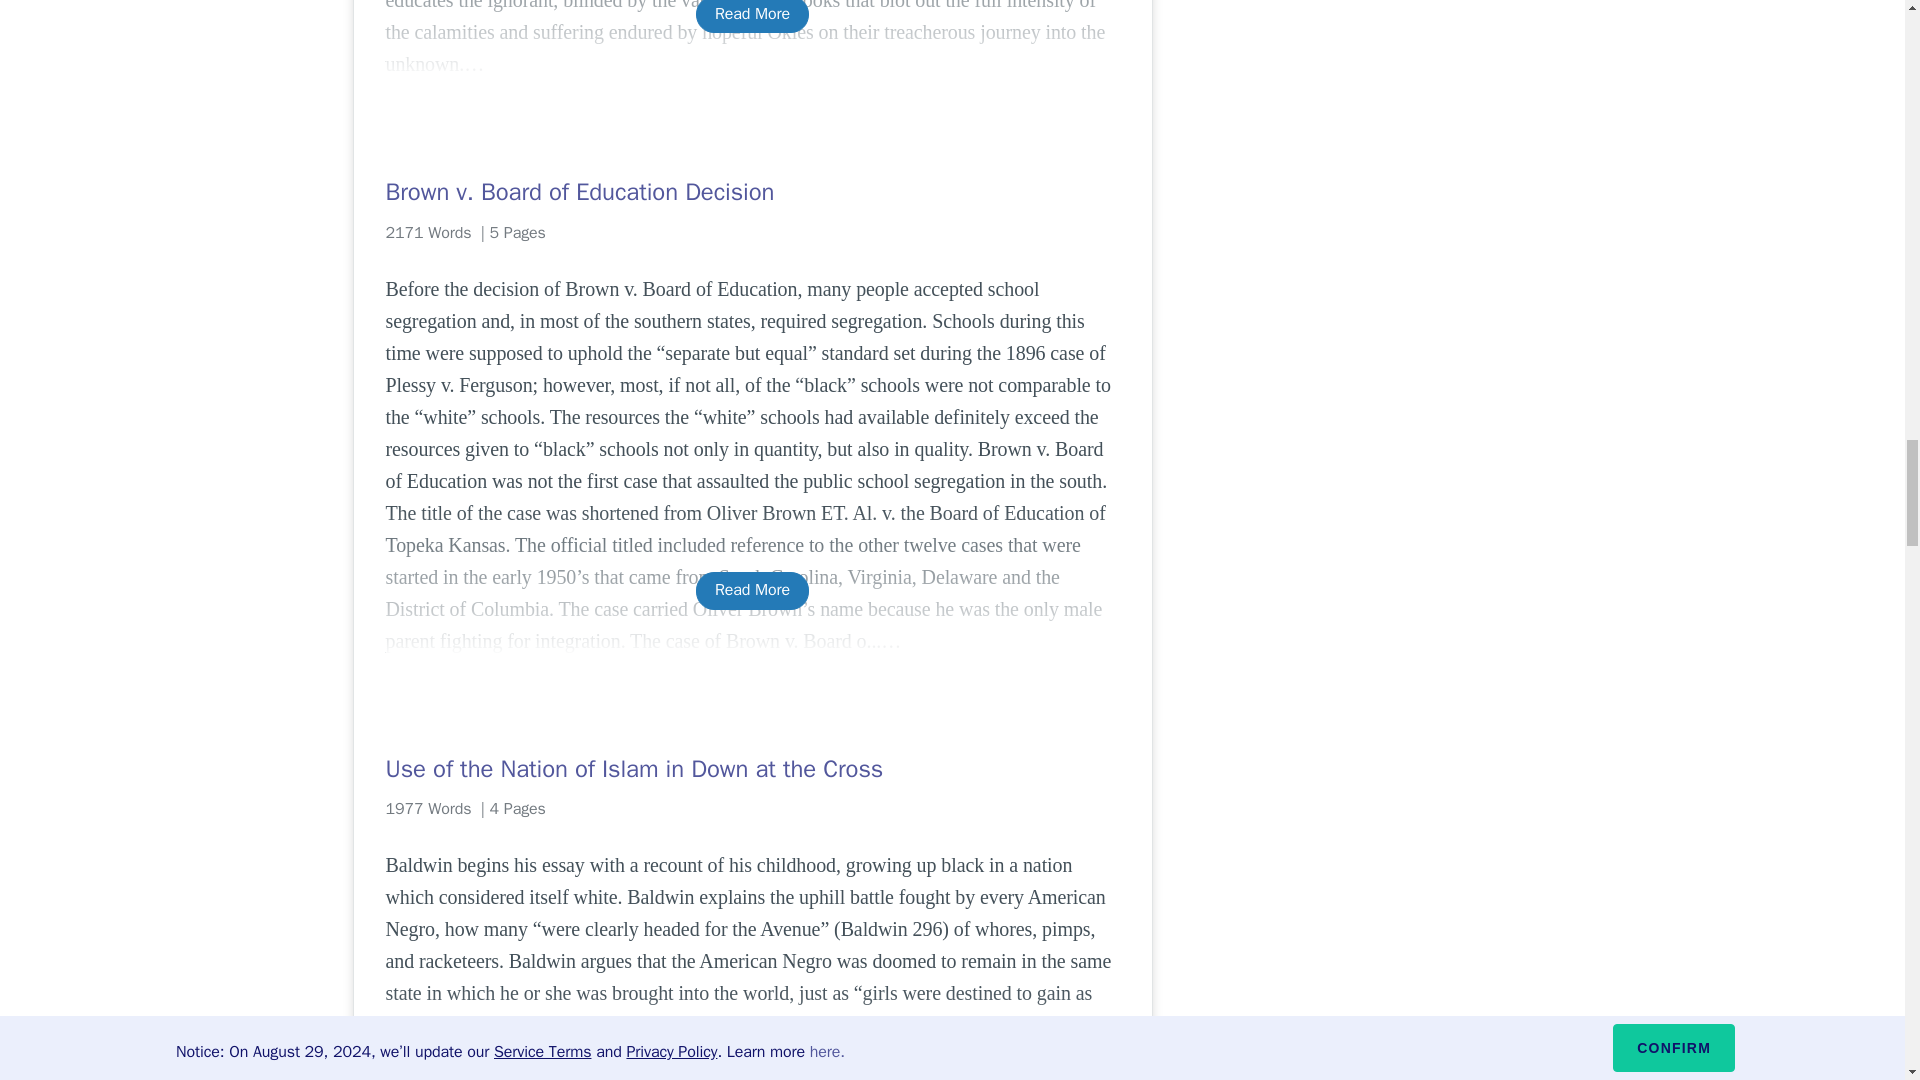 The image size is (1920, 1080). I want to click on Read More, so click(752, 1066).